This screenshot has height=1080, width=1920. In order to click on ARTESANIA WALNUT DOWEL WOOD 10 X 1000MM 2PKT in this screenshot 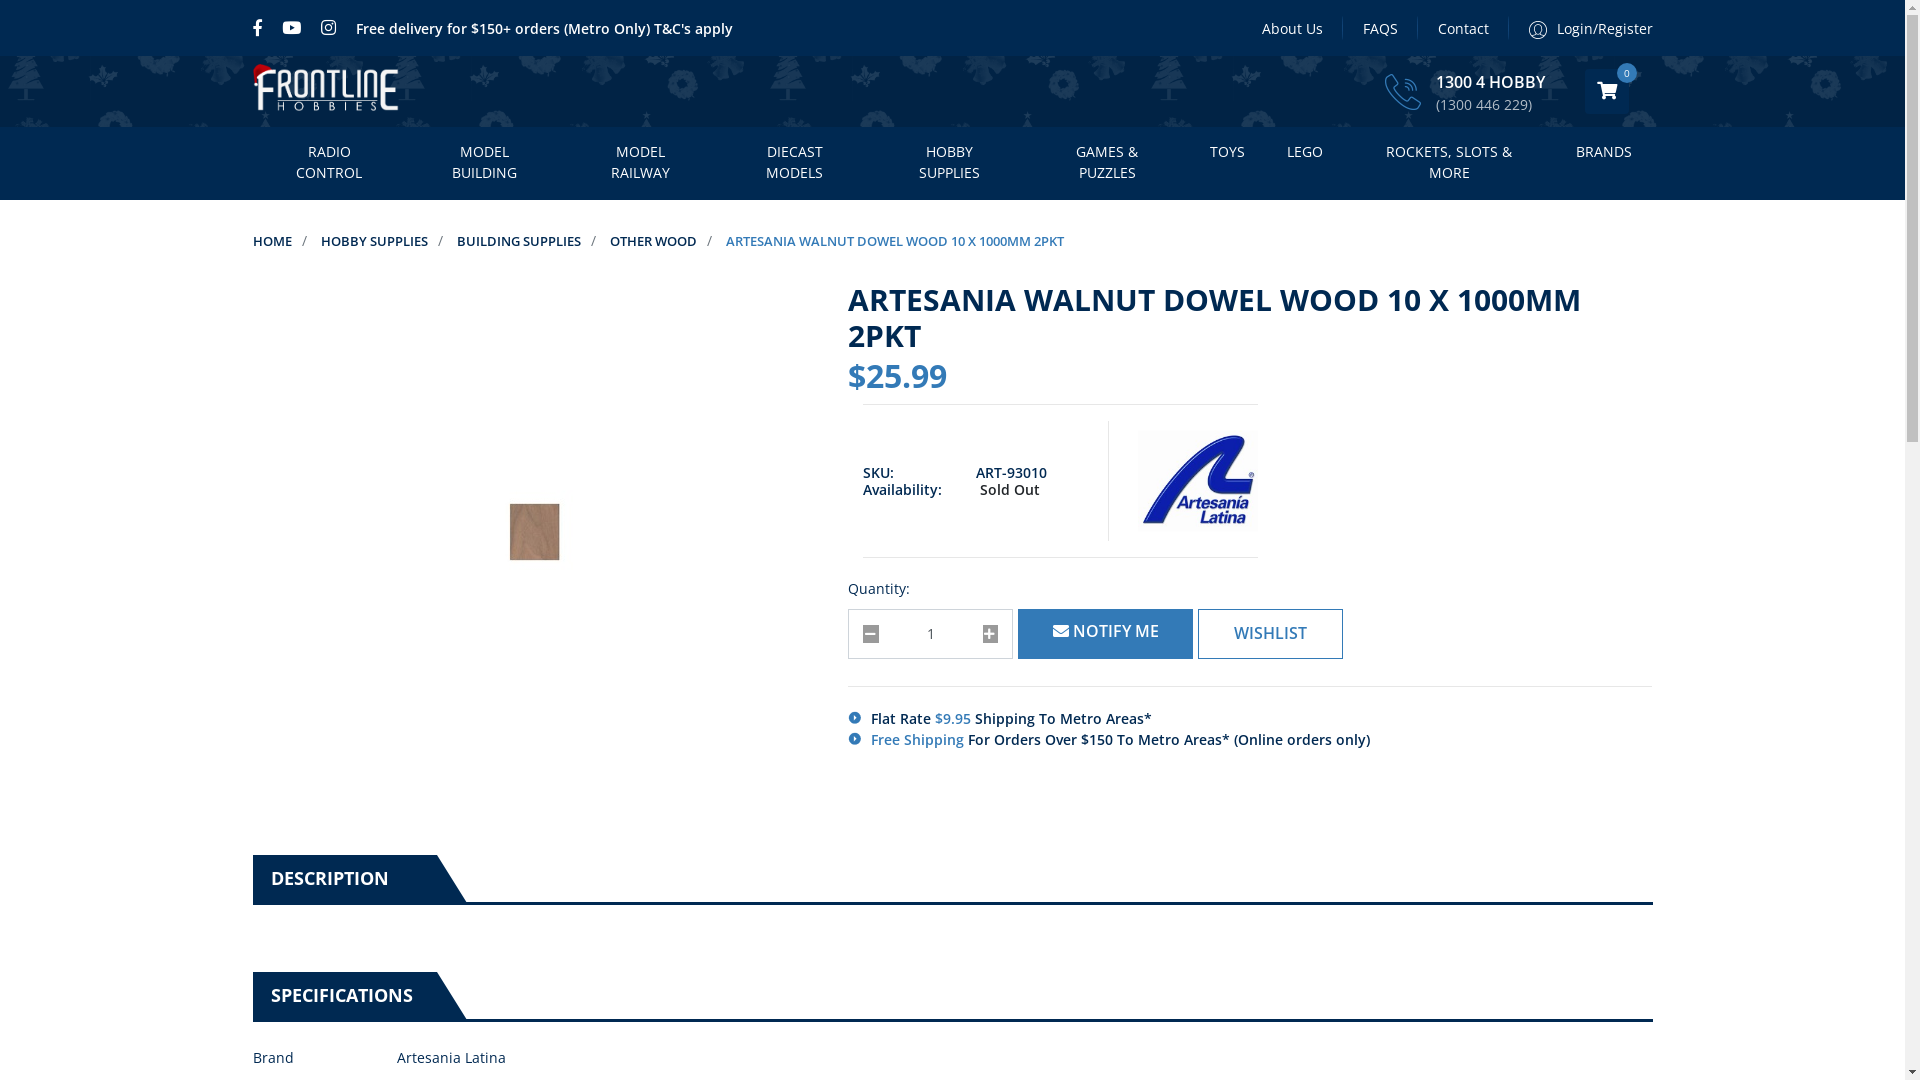, I will do `click(895, 241)`.